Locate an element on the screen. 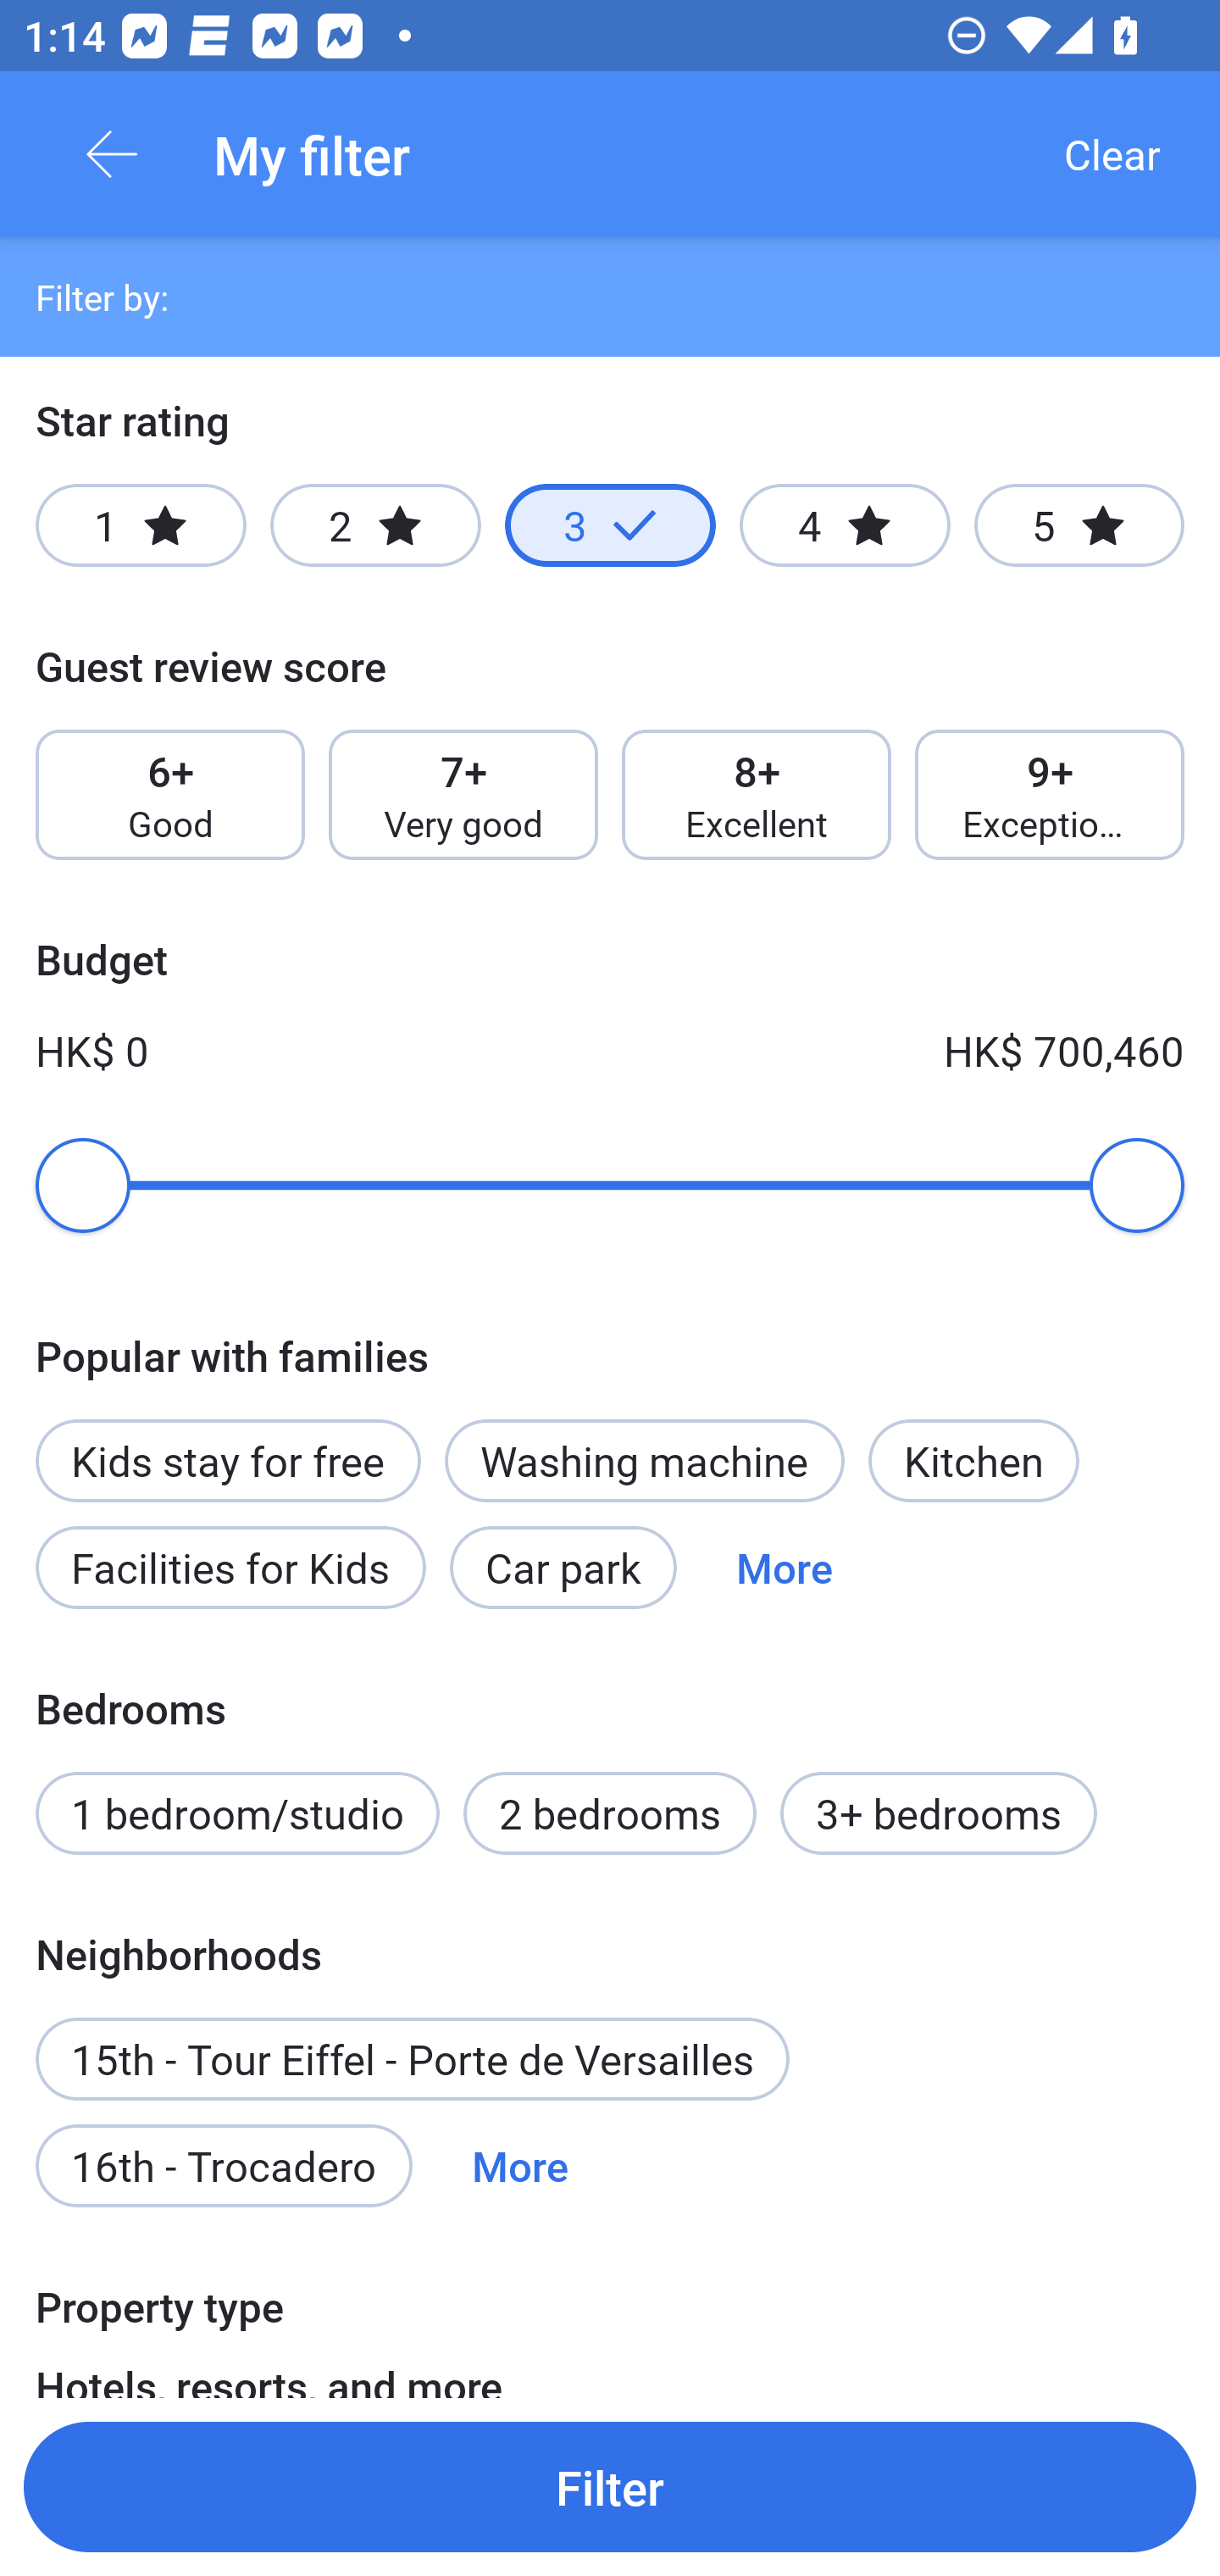  Kids stay for free is located at coordinates (227, 1442).